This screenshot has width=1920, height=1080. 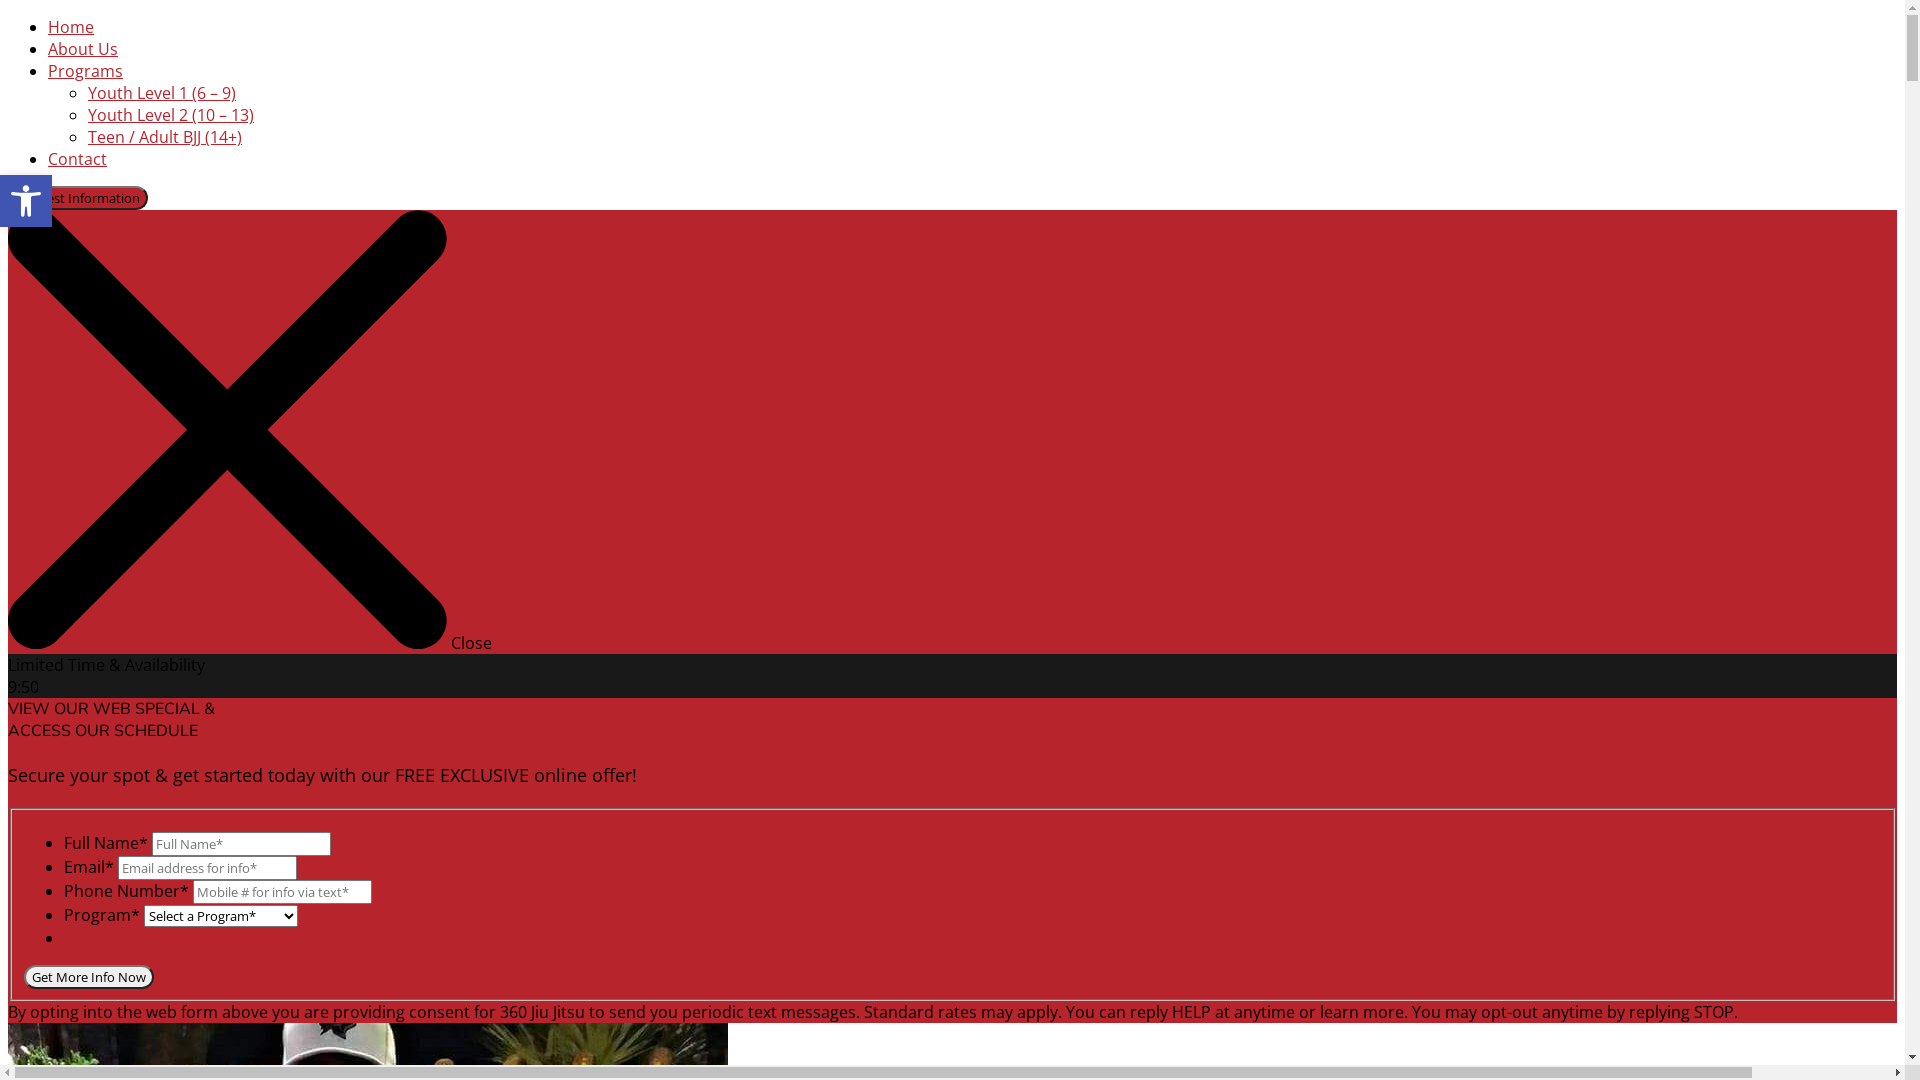 What do you see at coordinates (83, 49) in the screenshot?
I see `About Us` at bounding box center [83, 49].